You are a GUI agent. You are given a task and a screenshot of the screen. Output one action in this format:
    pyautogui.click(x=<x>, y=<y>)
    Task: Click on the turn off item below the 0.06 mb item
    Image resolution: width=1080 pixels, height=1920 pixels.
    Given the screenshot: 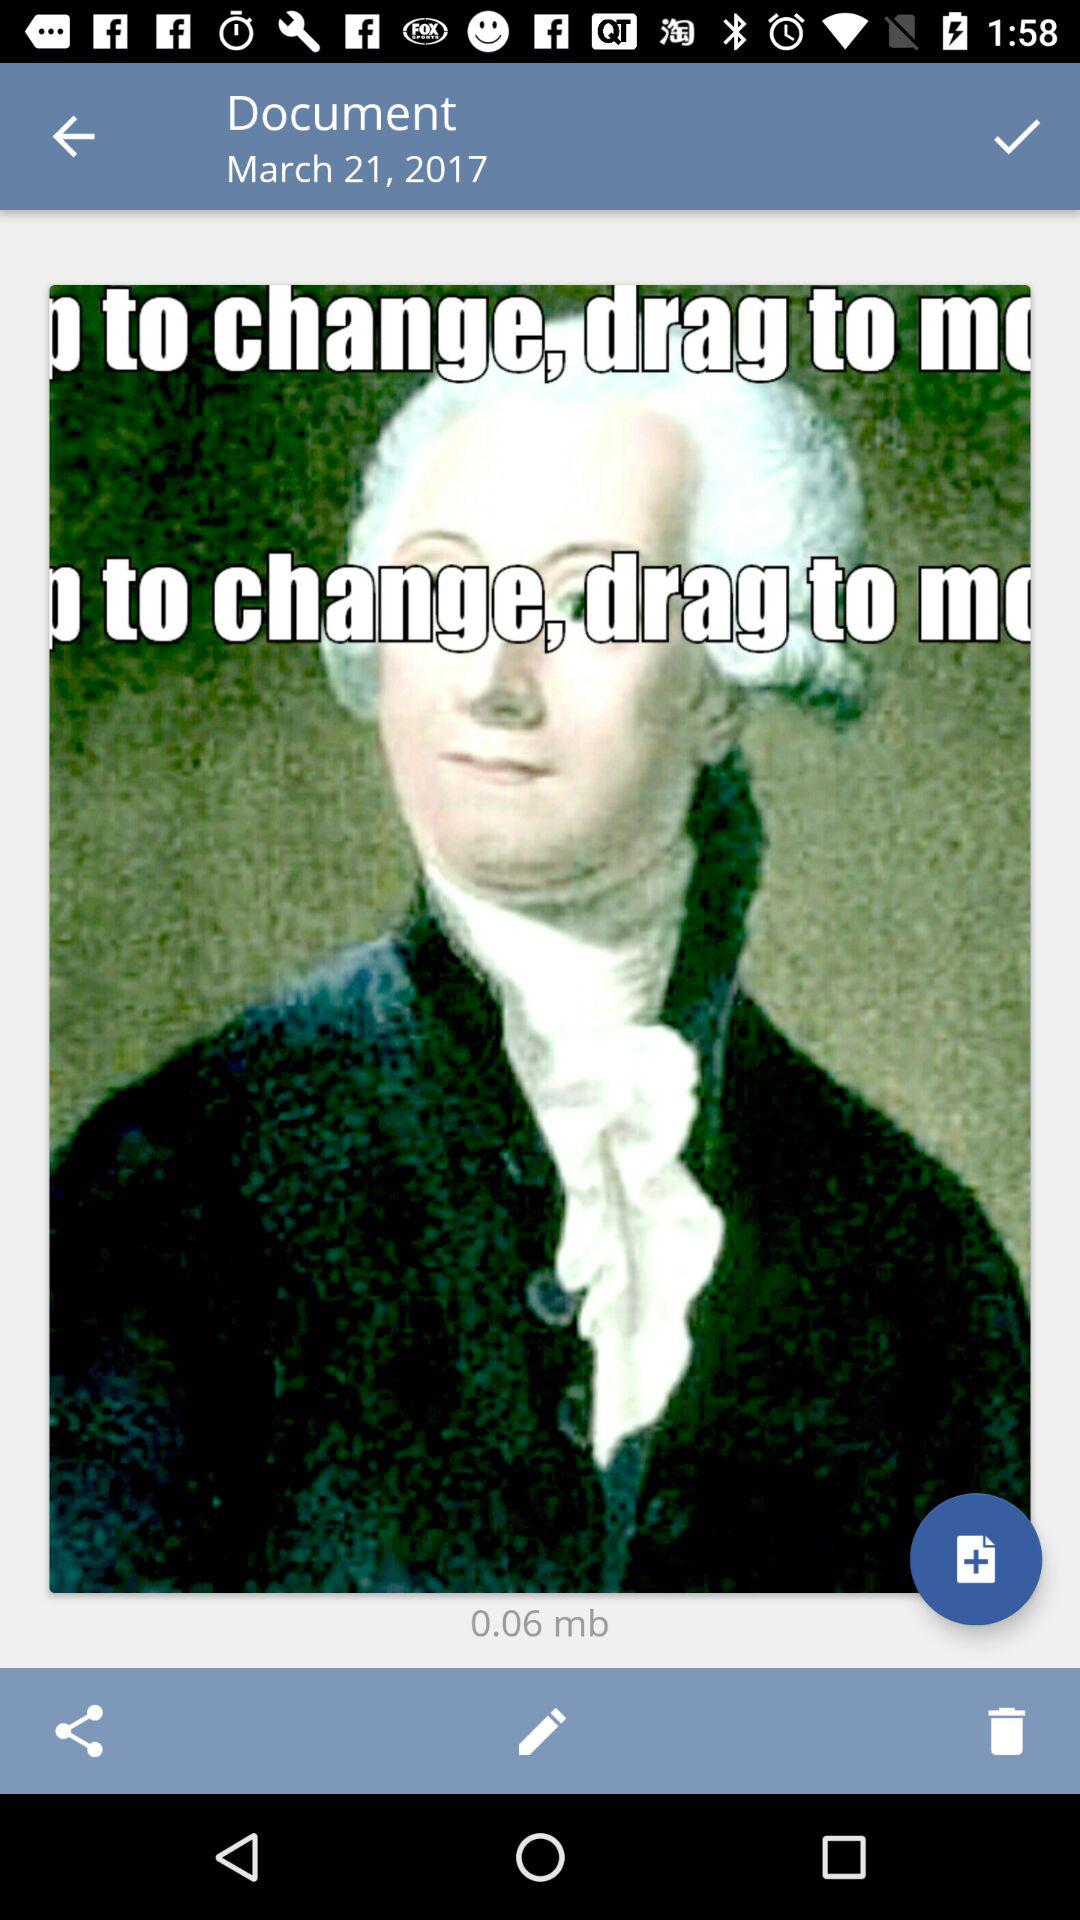 What is the action you would take?
    pyautogui.click(x=542, y=1730)
    